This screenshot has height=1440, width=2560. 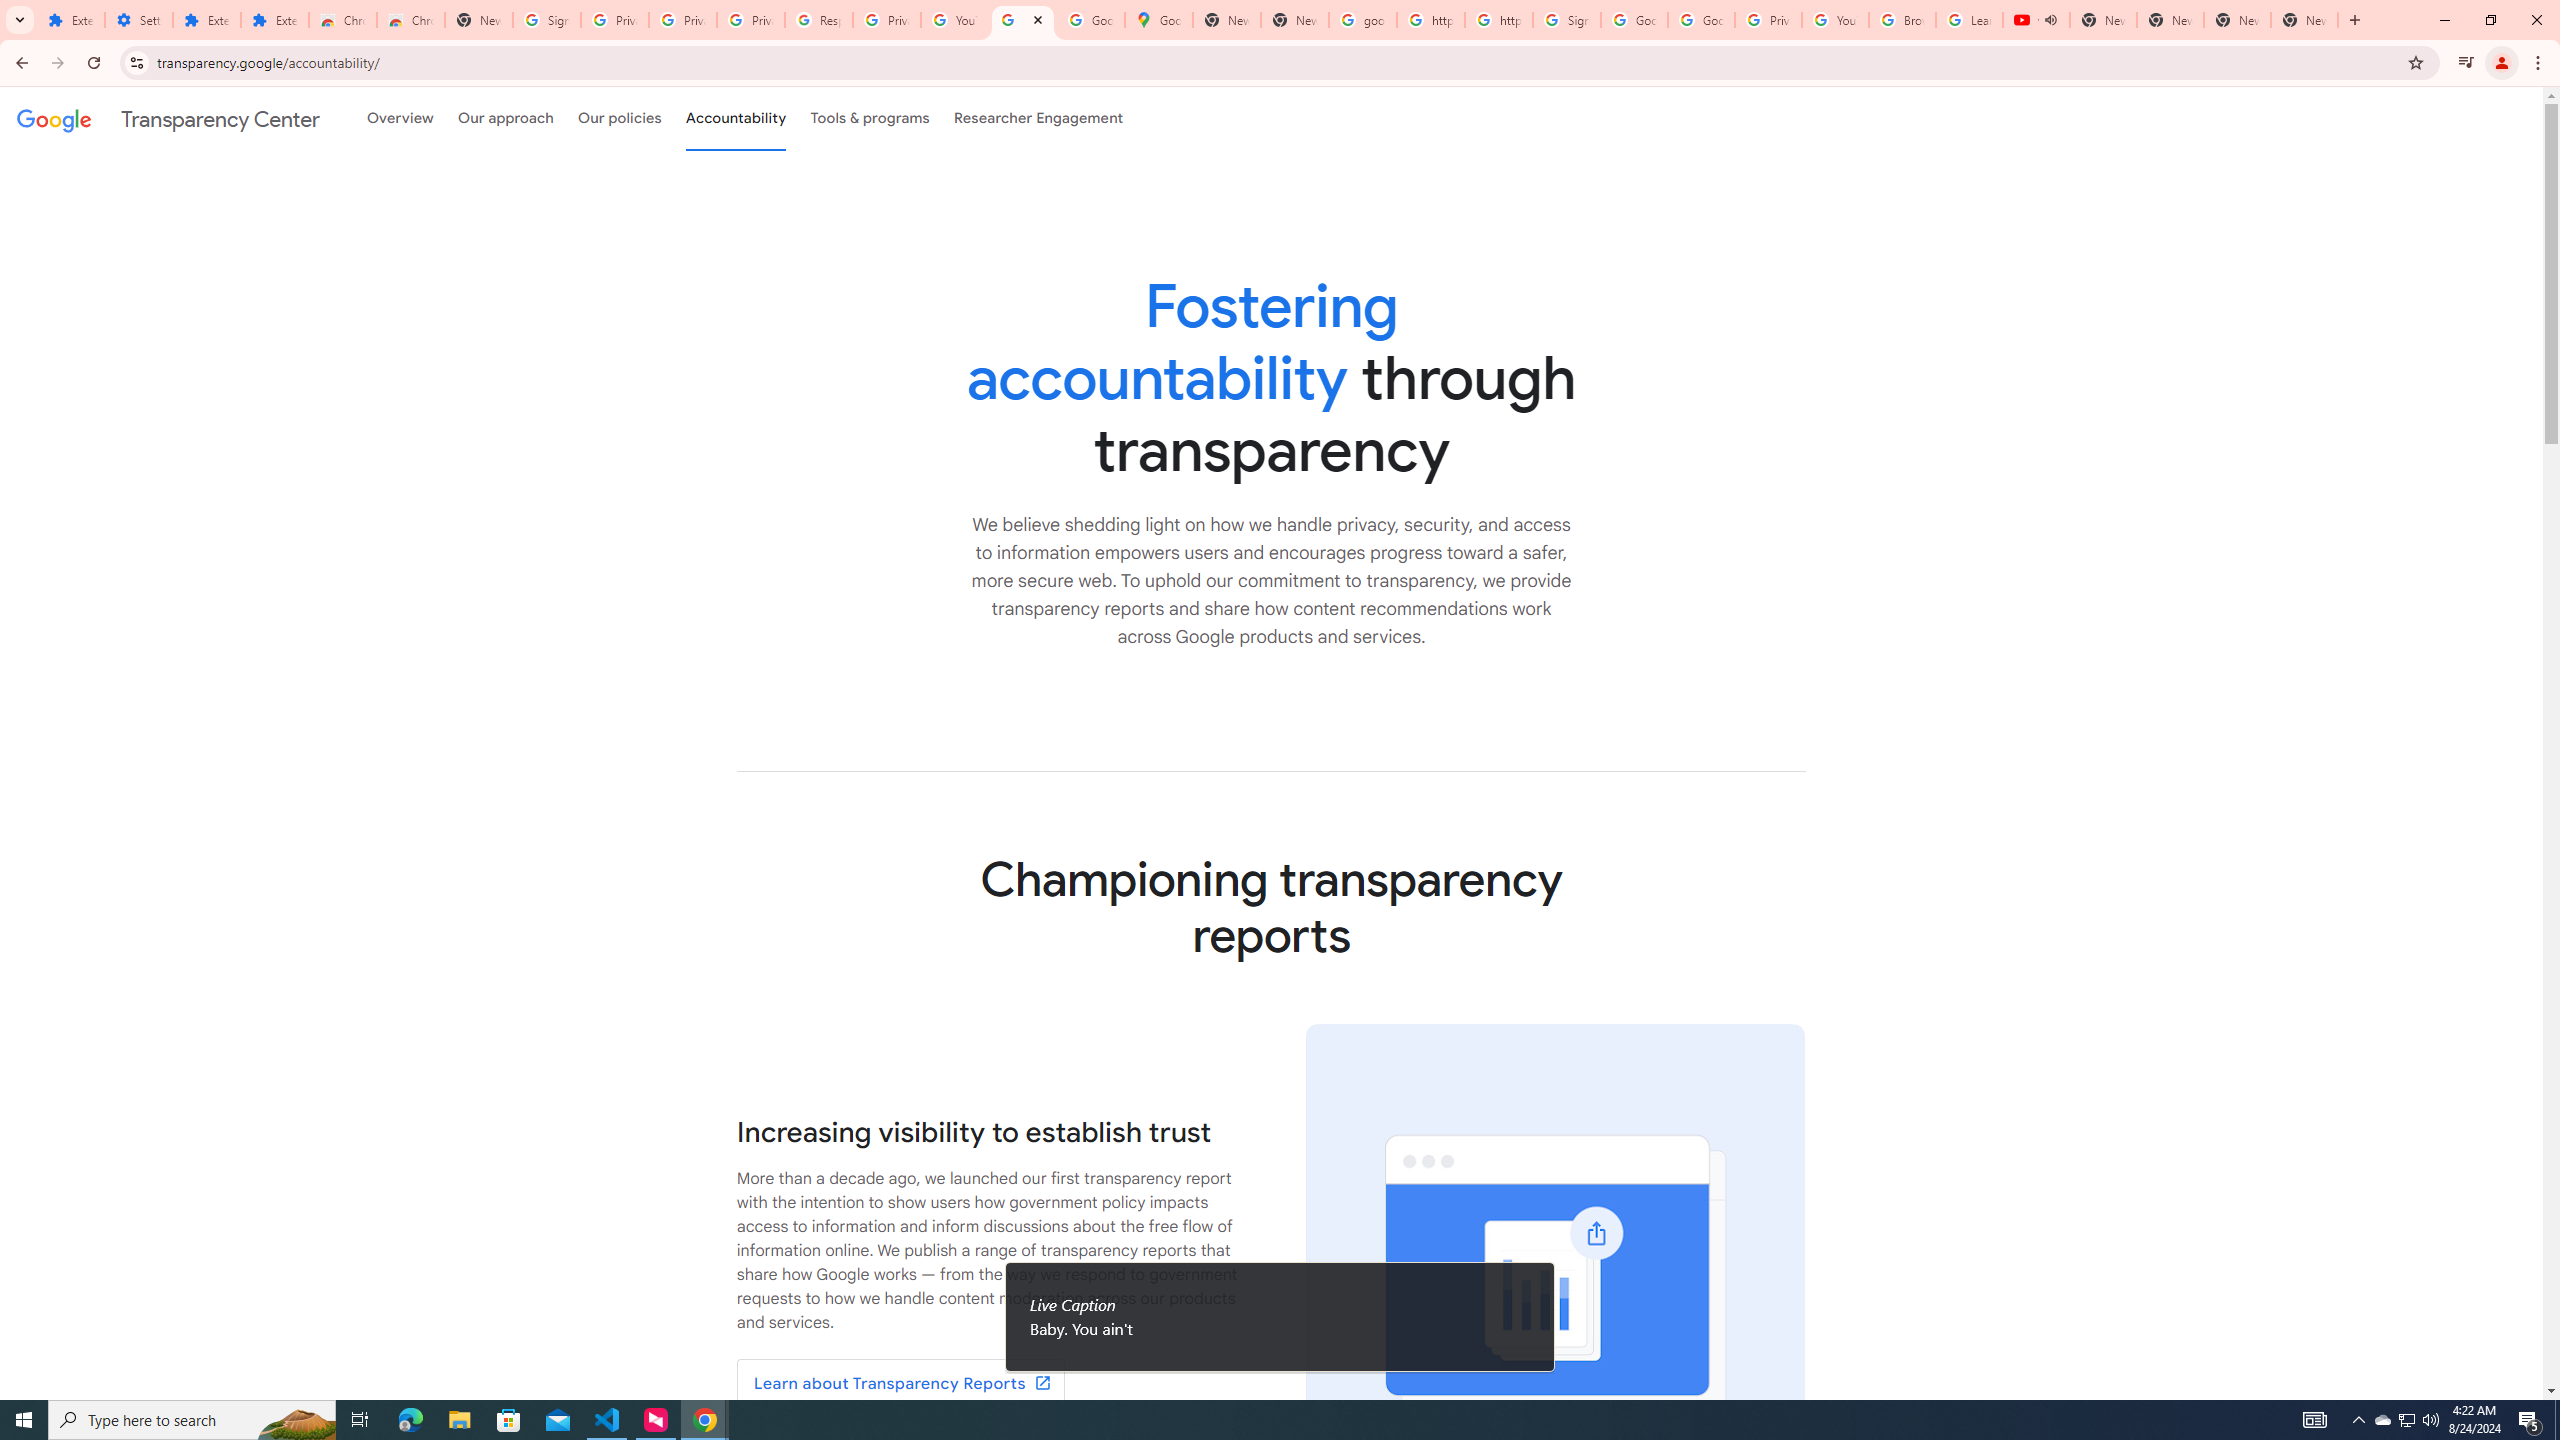 What do you see at coordinates (1022, 20) in the screenshot?
I see `Policy Accountability and Transparency - Transparency Center` at bounding box center [1022, 20].